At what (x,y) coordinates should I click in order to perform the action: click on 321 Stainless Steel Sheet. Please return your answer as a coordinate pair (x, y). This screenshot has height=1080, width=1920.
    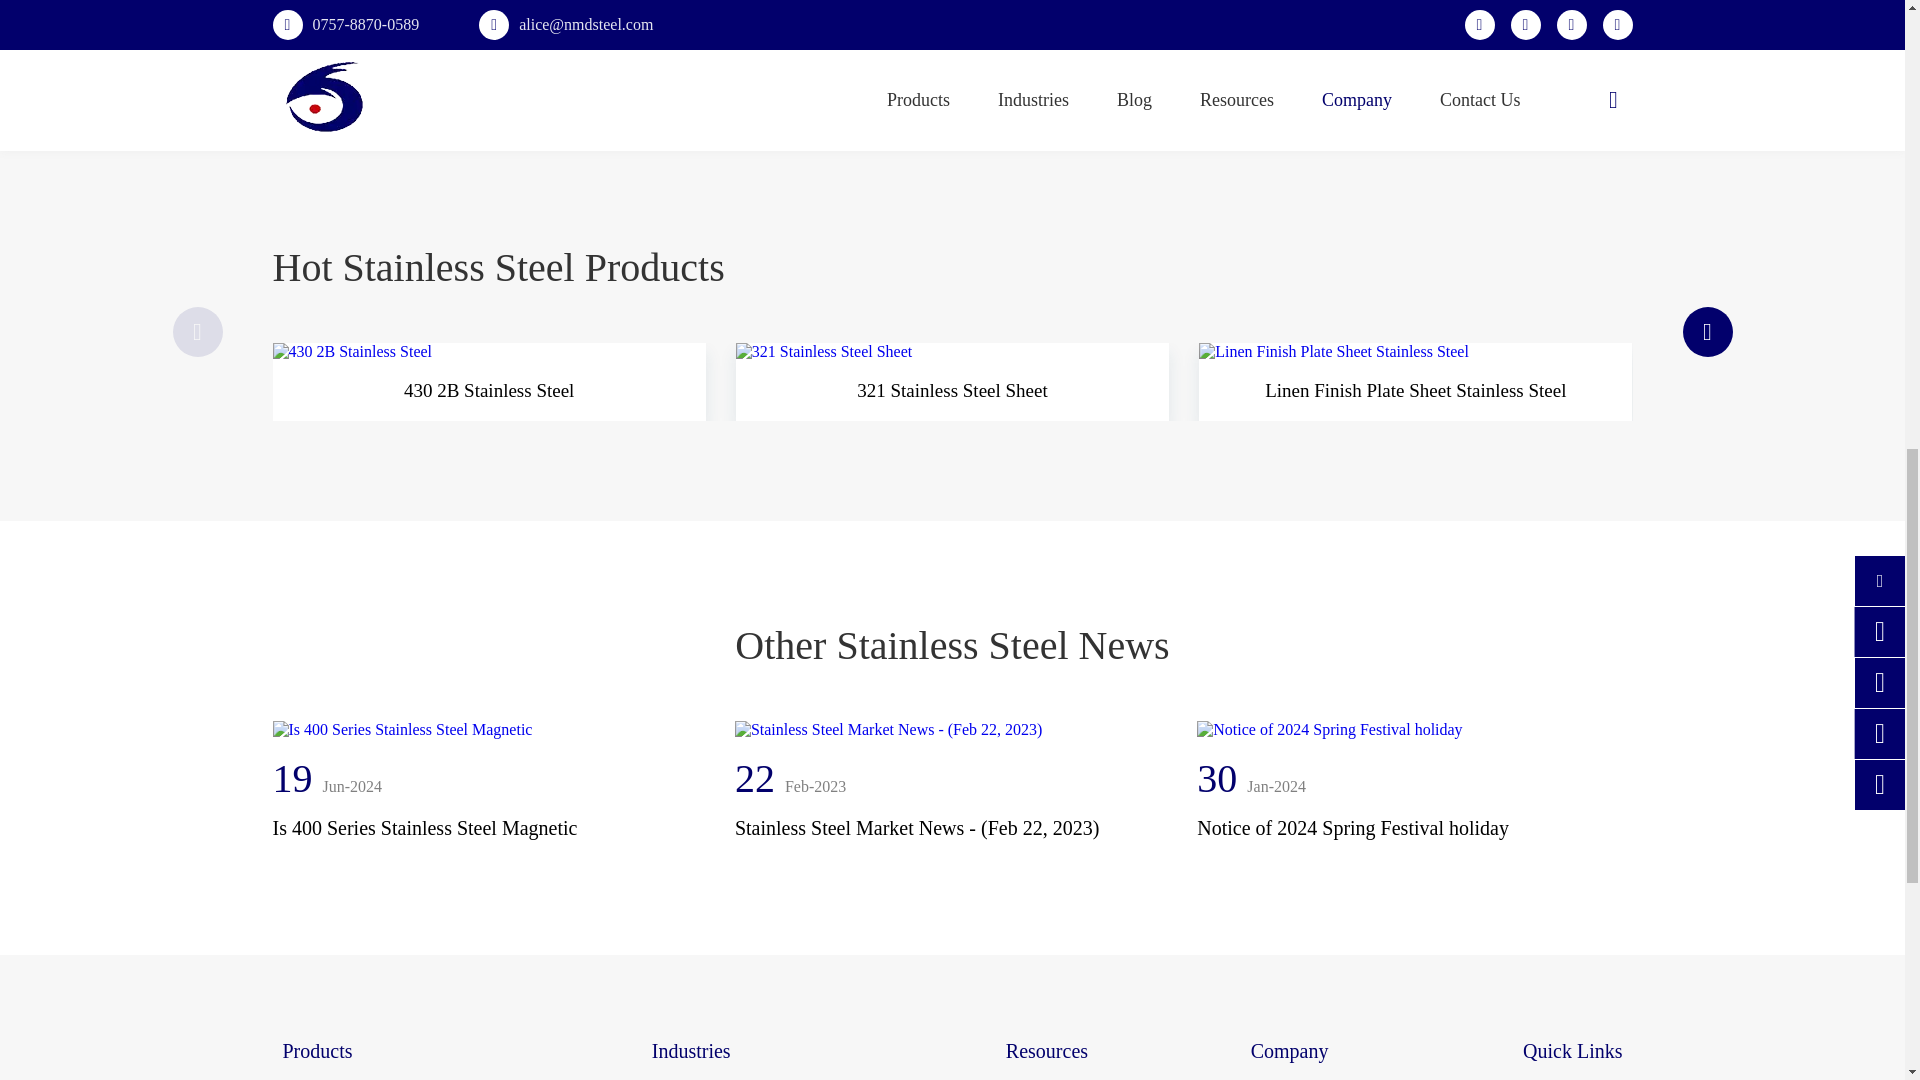
    Looking at the image, I should click on (952, 352).